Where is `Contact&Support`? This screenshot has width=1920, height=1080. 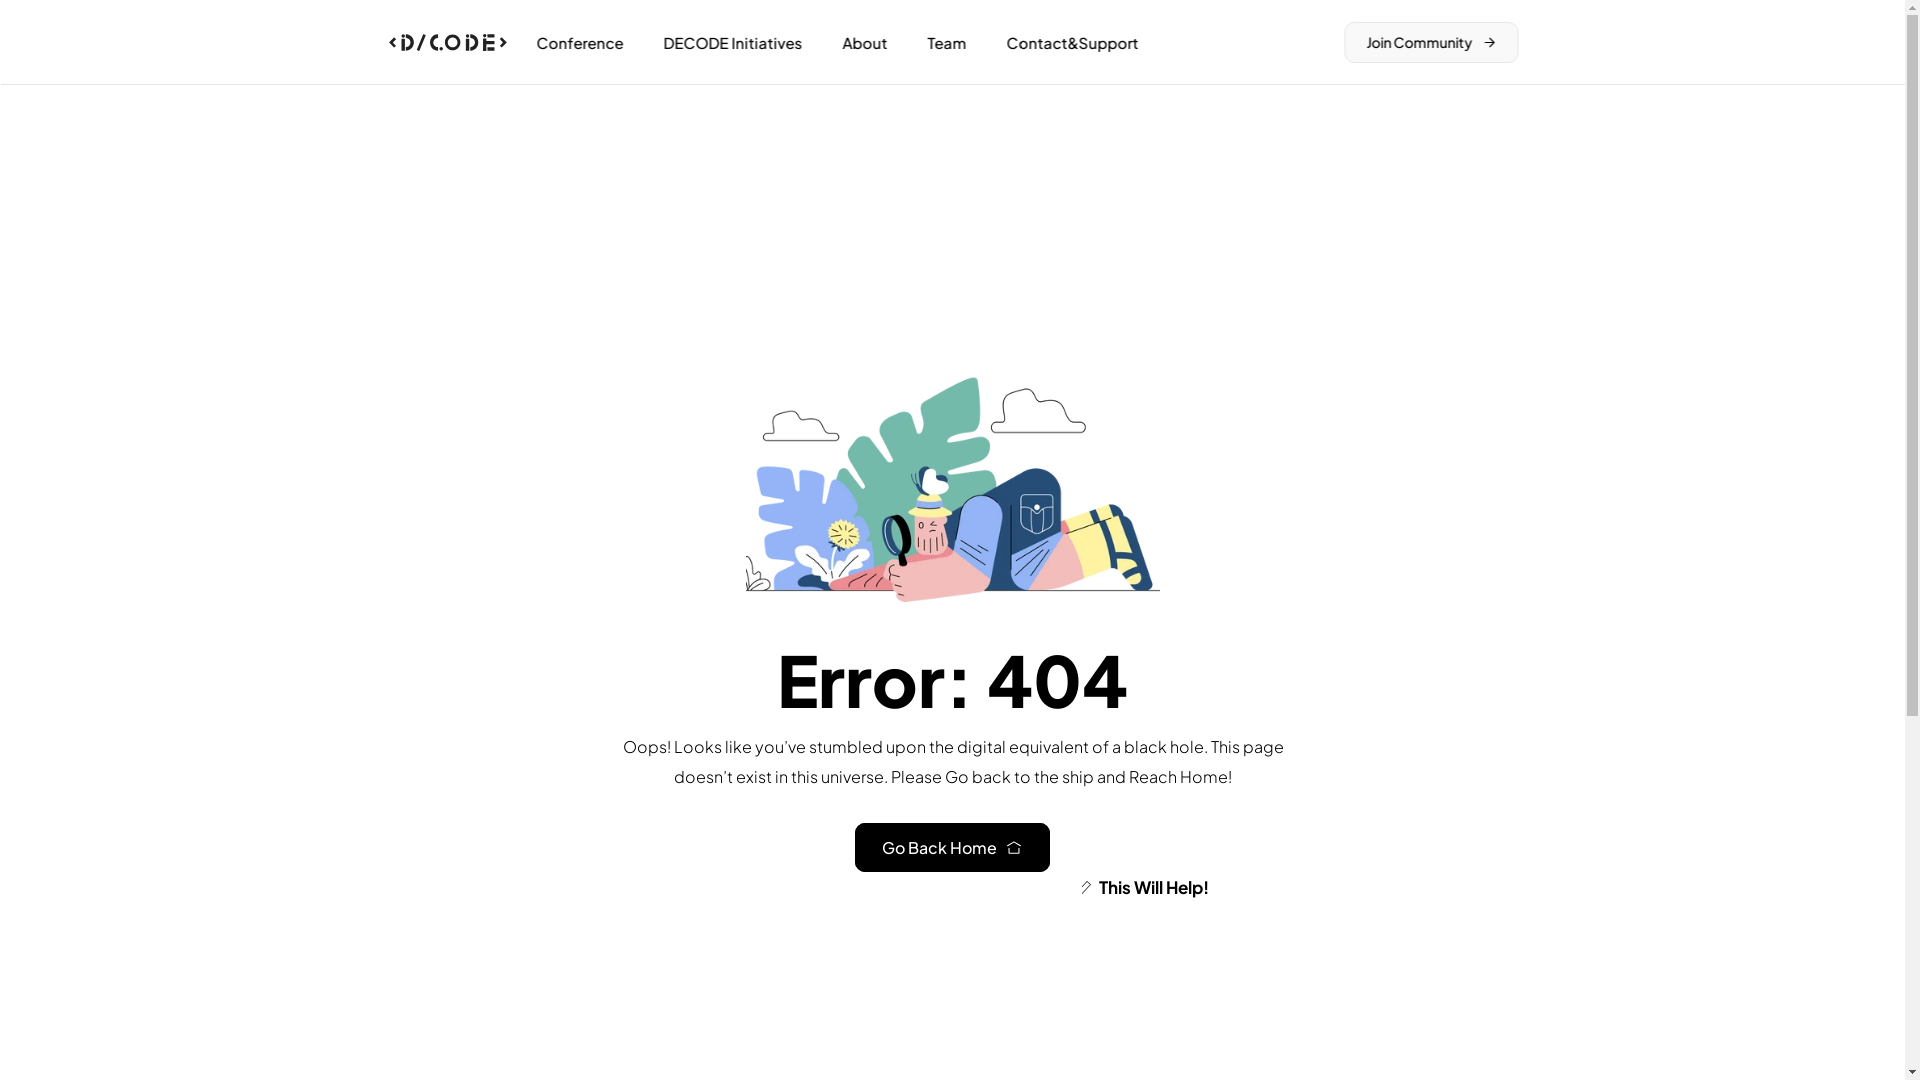
Contact&Support is located at coordinates (1072, 42).